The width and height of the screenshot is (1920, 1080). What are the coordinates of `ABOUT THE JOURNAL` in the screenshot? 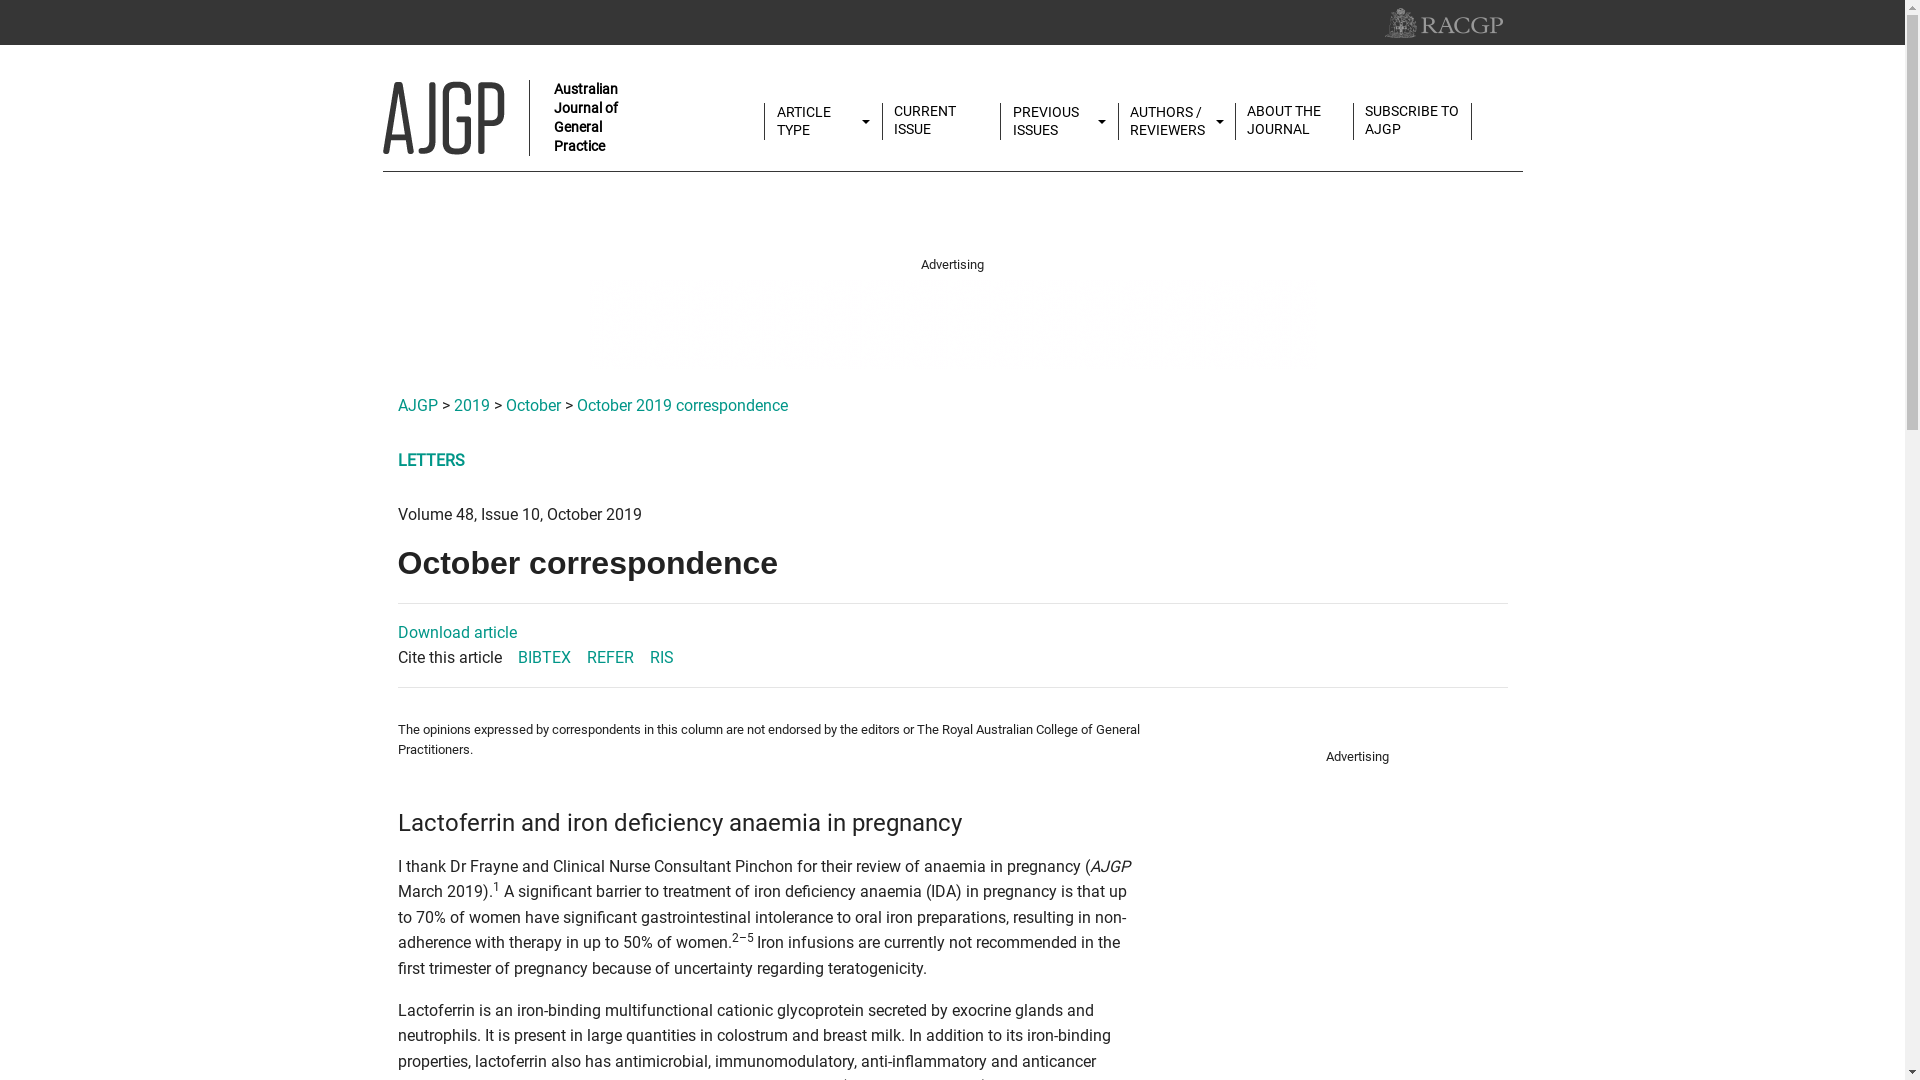 It's located at (1294, 120).